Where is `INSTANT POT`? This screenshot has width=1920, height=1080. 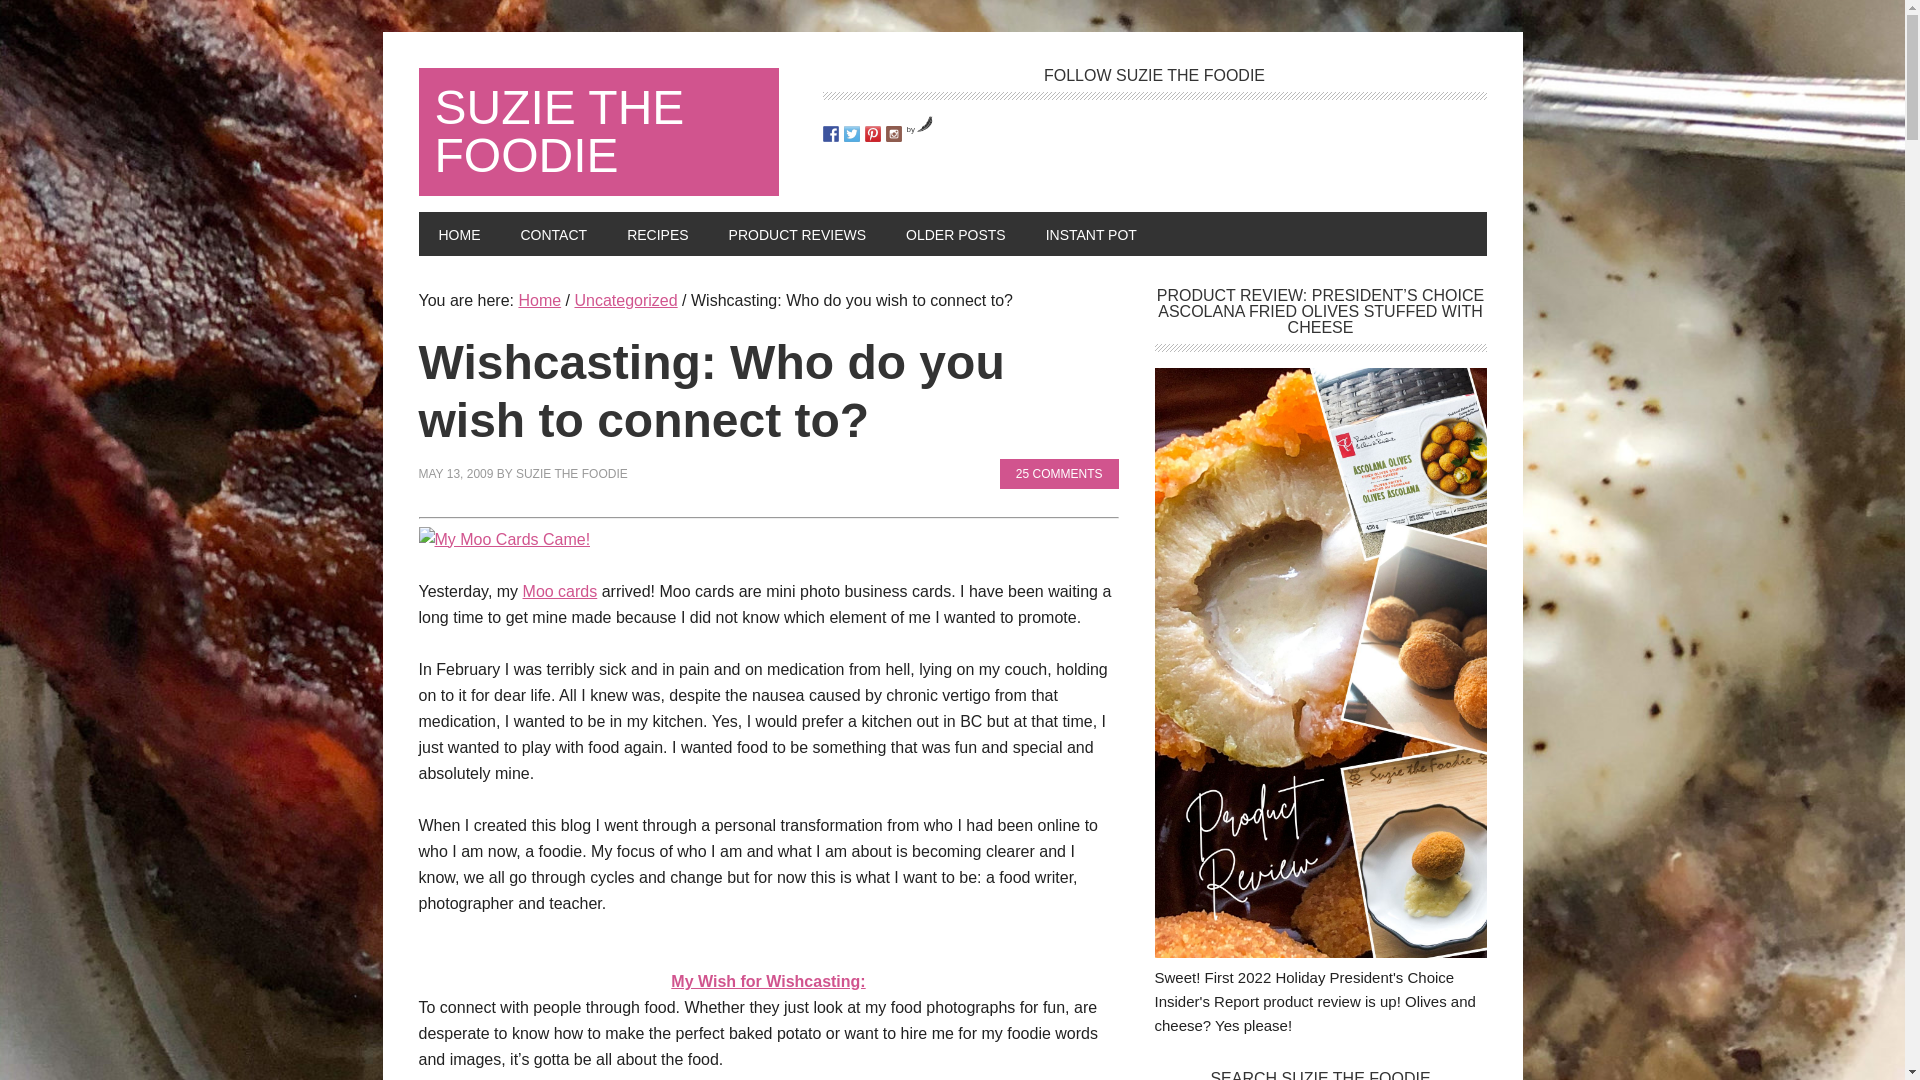
INSTANT POT is located at coordinates (1091, 233).